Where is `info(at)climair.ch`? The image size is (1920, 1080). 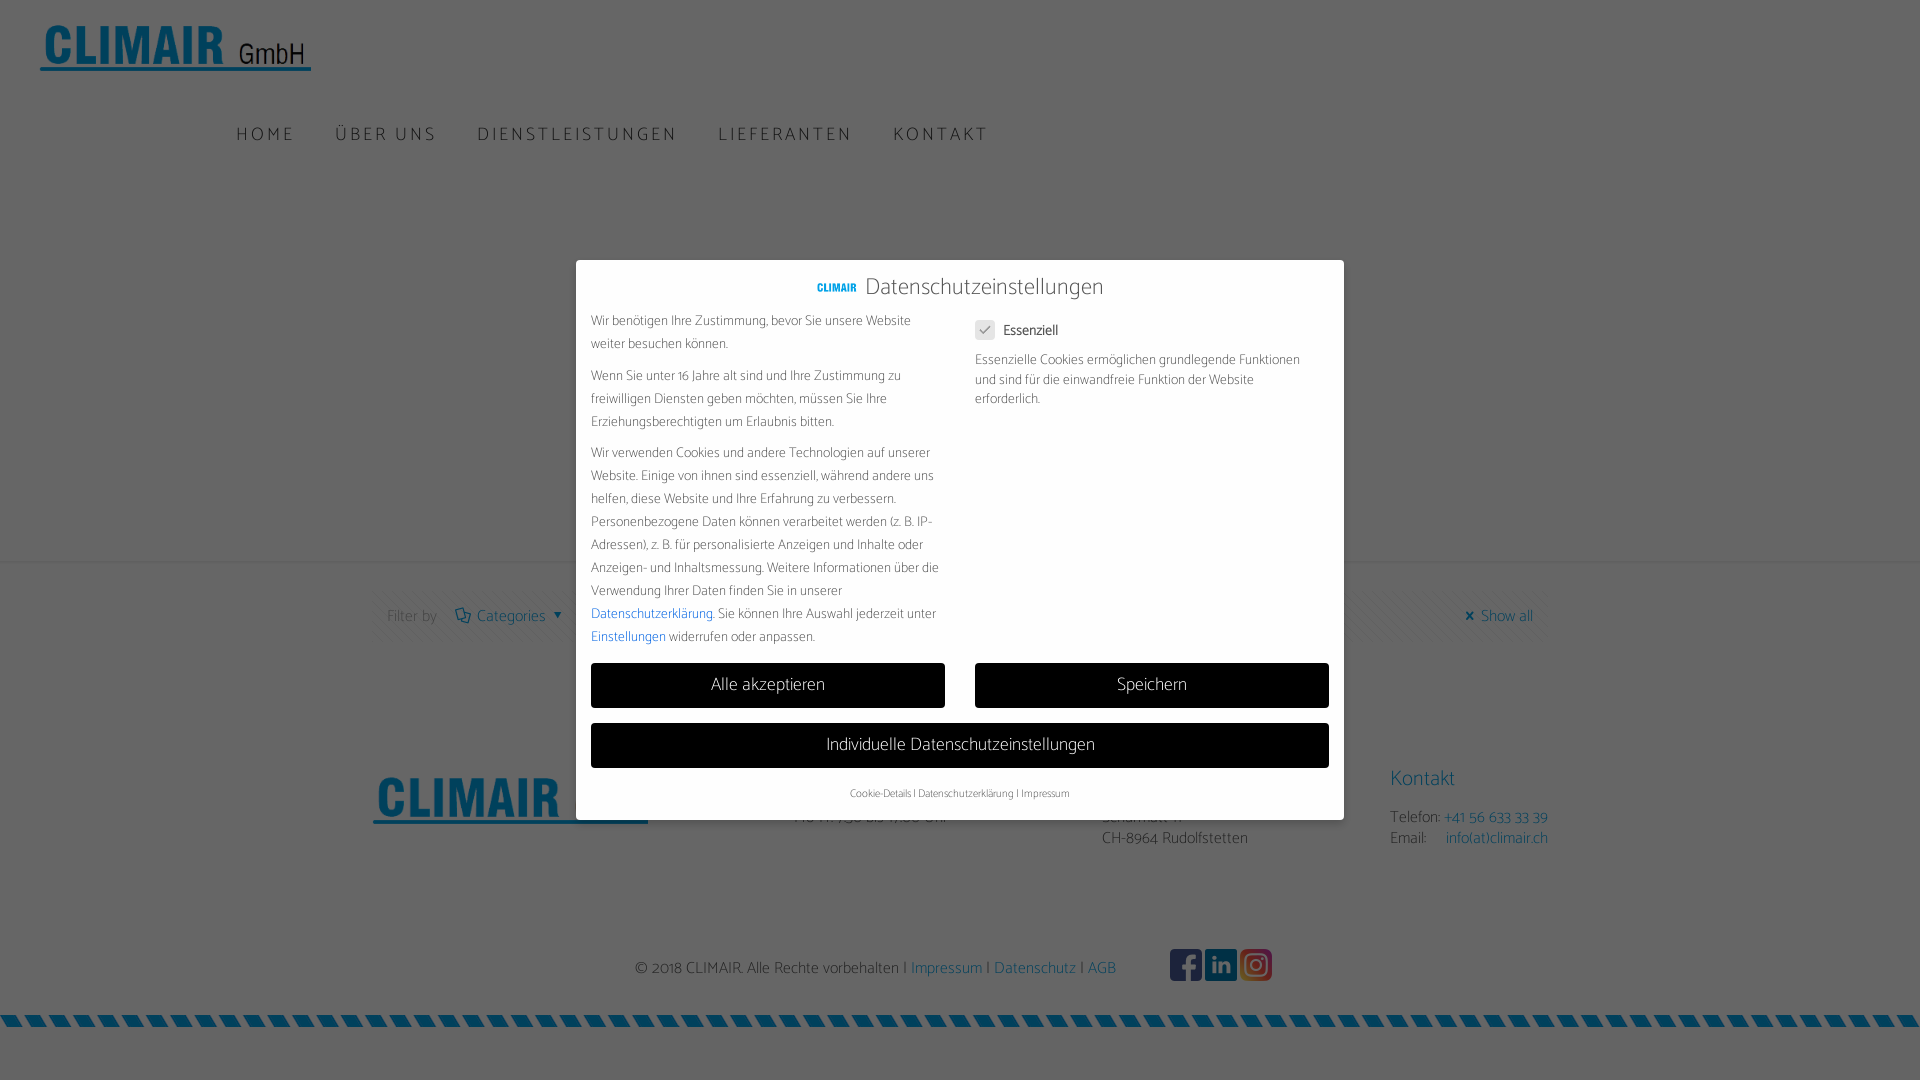 info(at)climair.ch is located at coordinates (1497, 838).